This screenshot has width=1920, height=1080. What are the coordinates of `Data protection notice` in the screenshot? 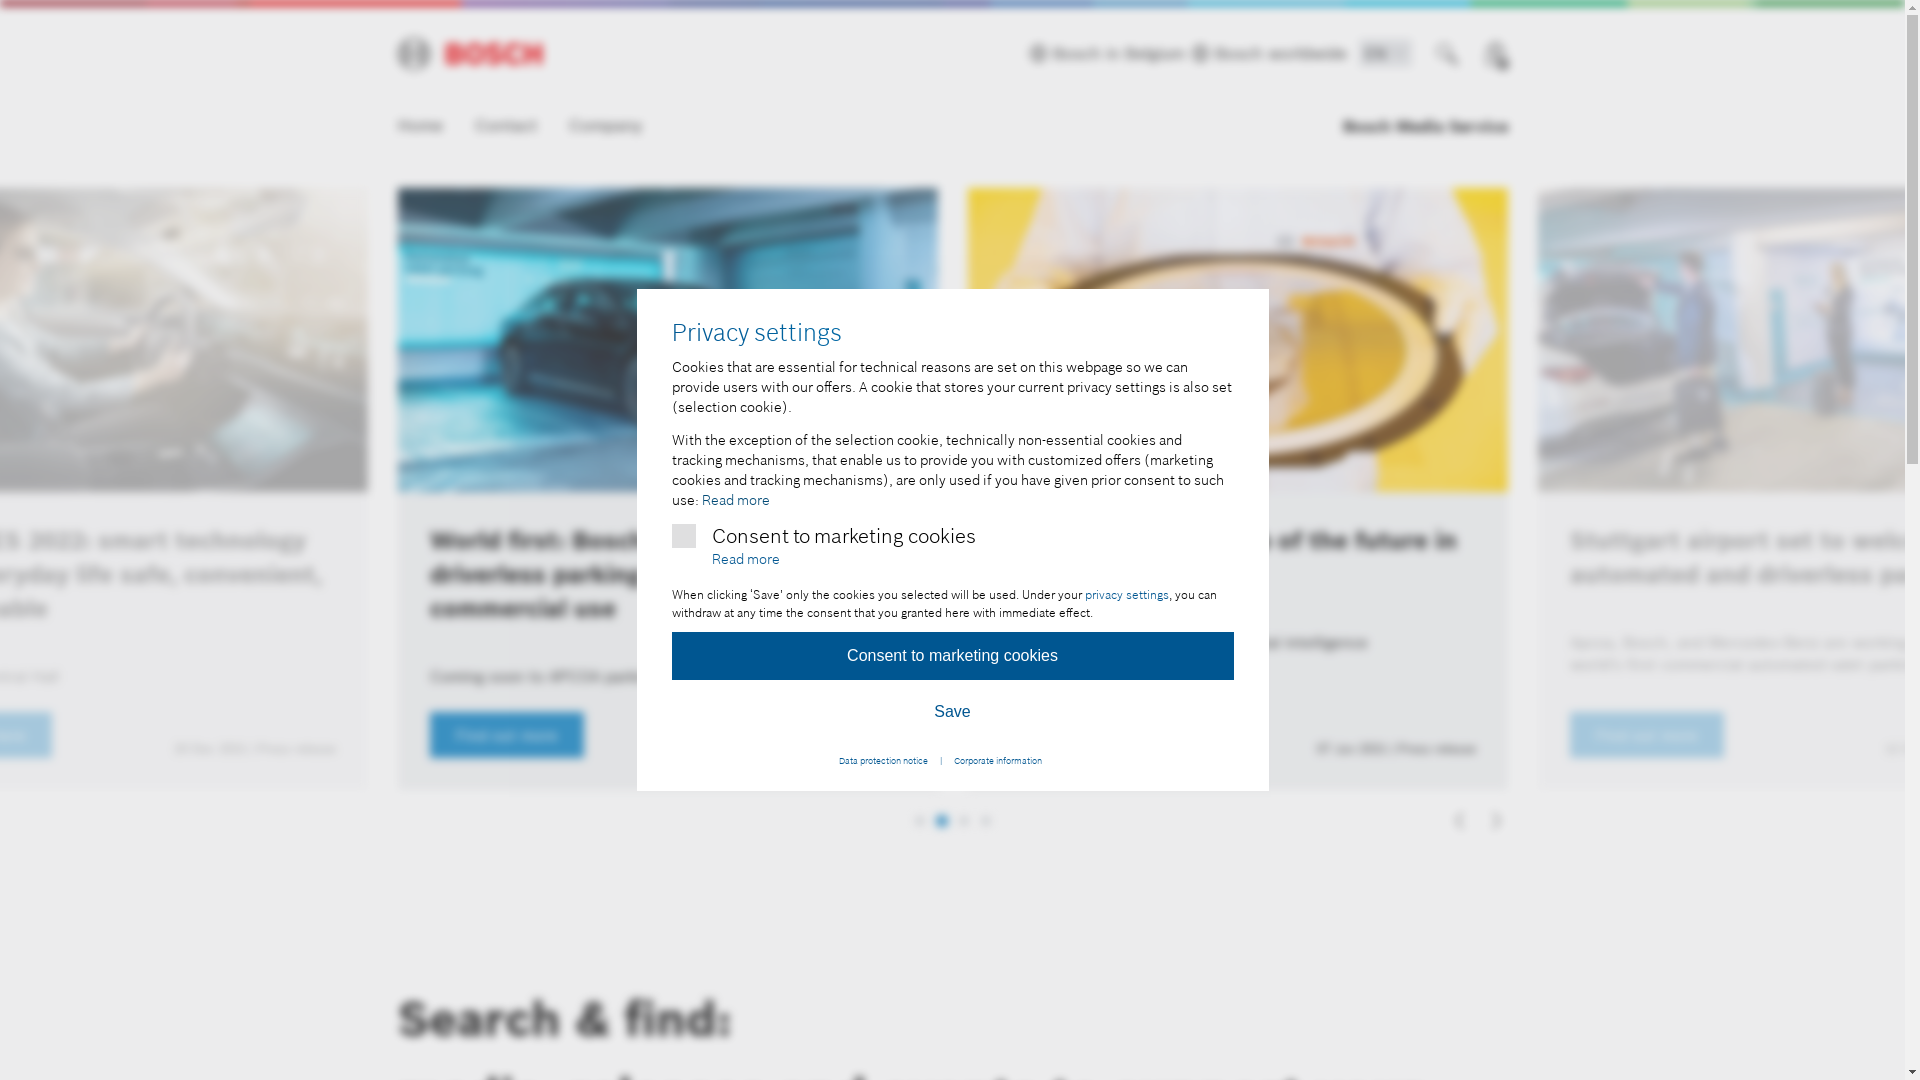 It's located at (884, 760).